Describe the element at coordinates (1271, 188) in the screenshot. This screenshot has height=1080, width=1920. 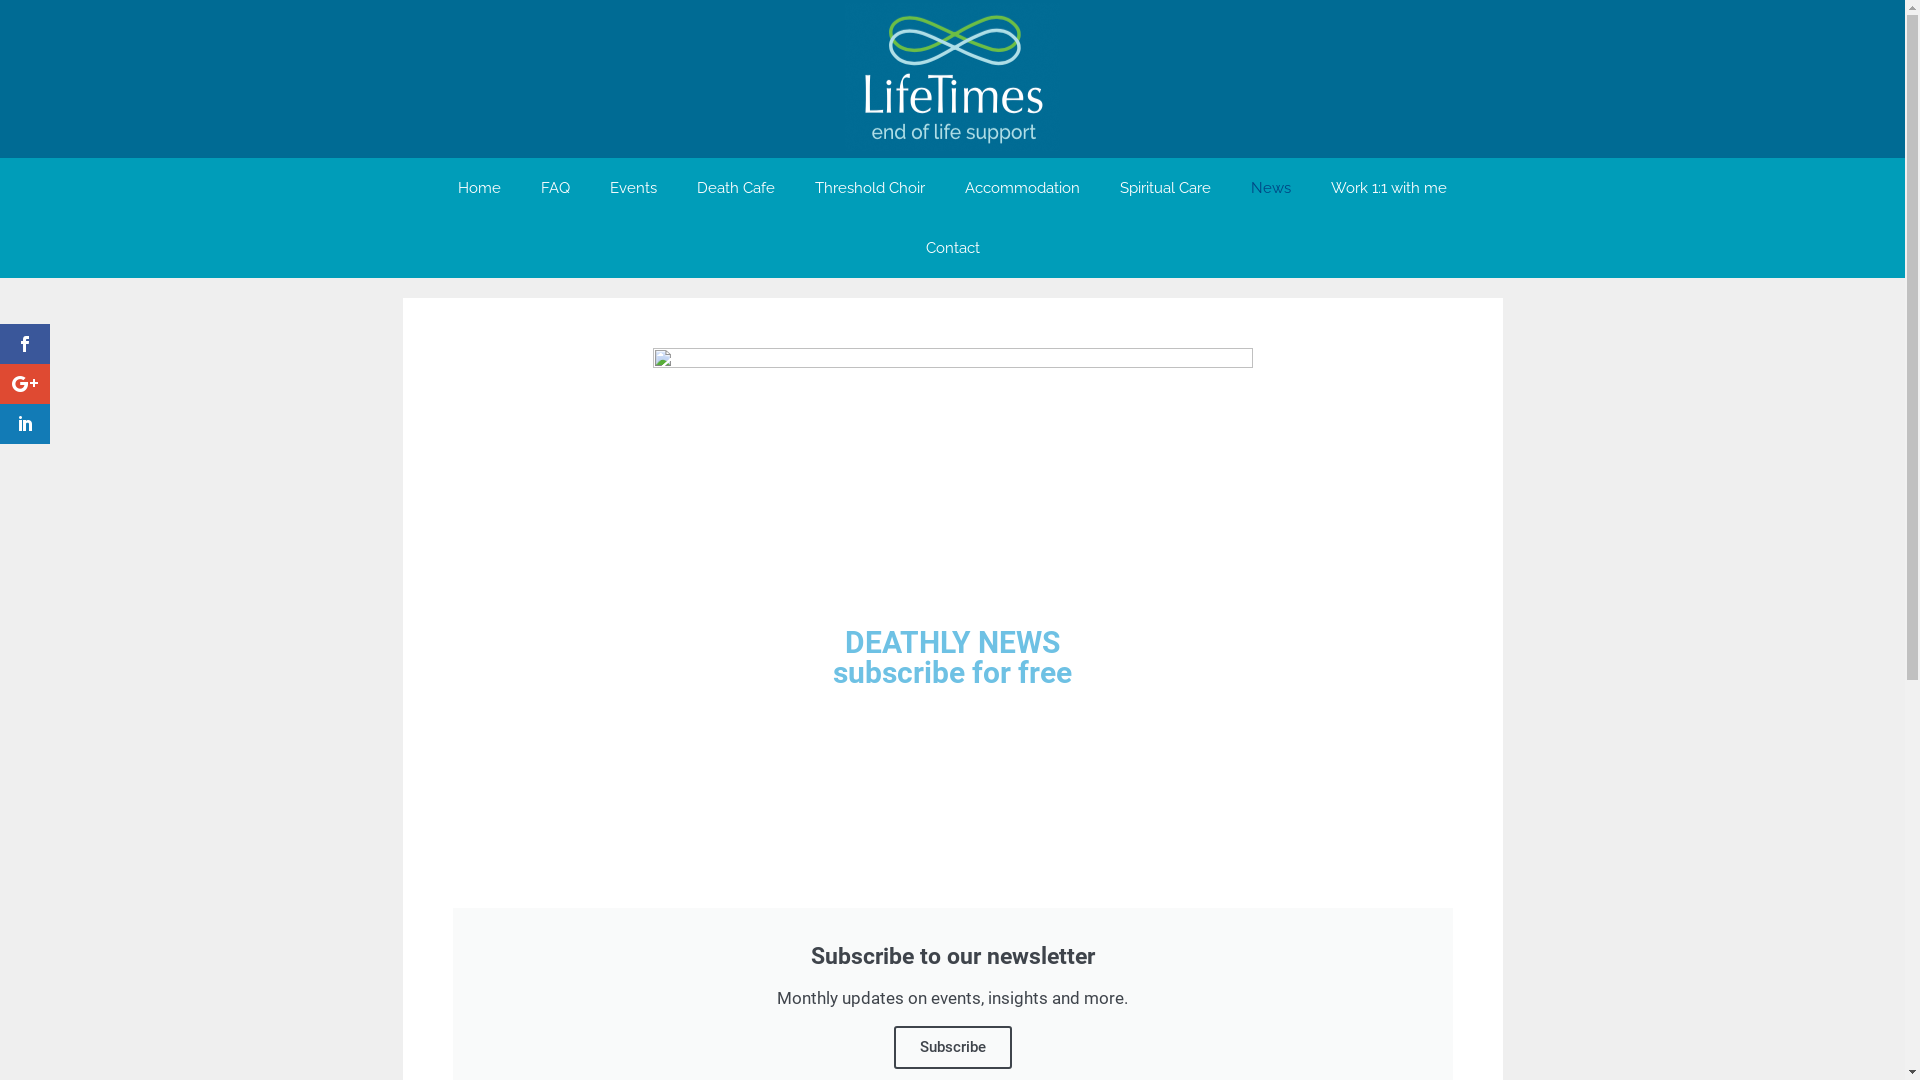
I see `News` at that location.